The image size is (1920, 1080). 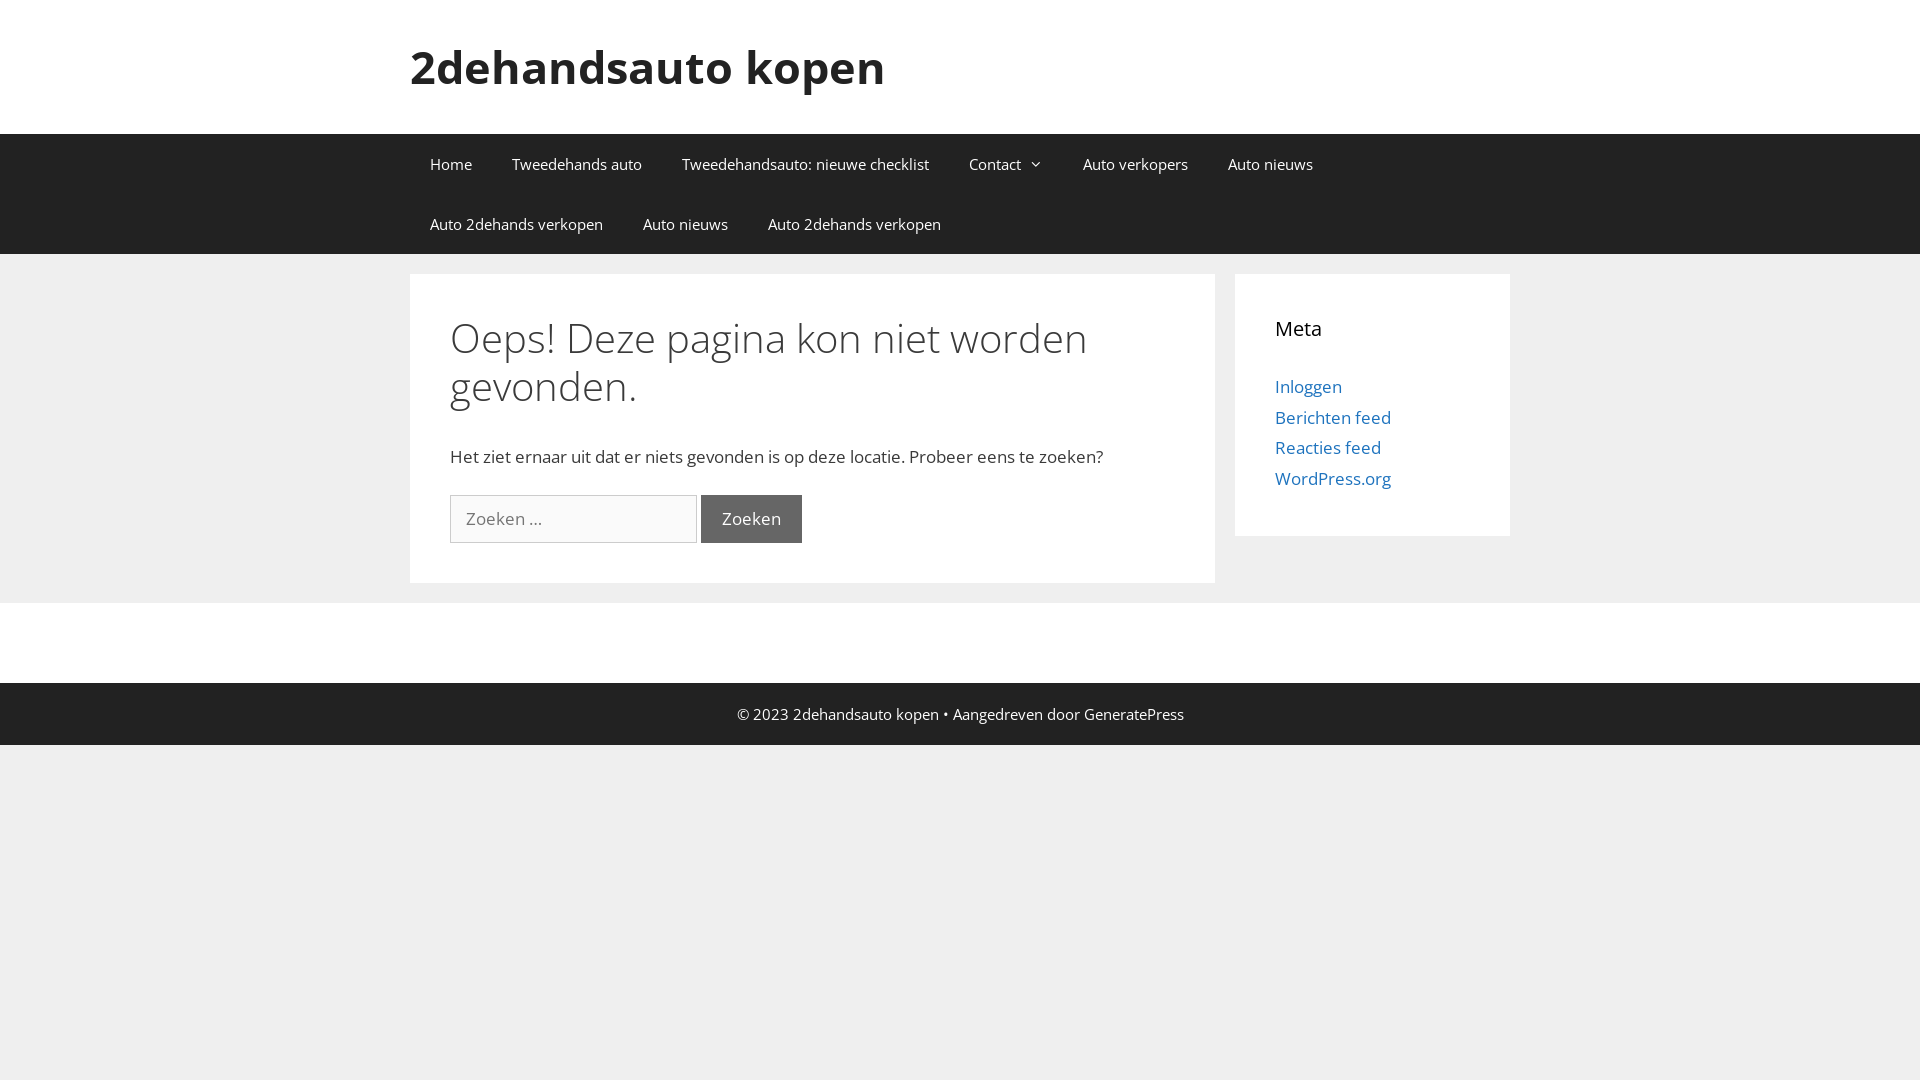 What do you see at coordinates (1328, 448) in the screenshot?
I see `Reacties feed` at bounding box center [1328, 448].